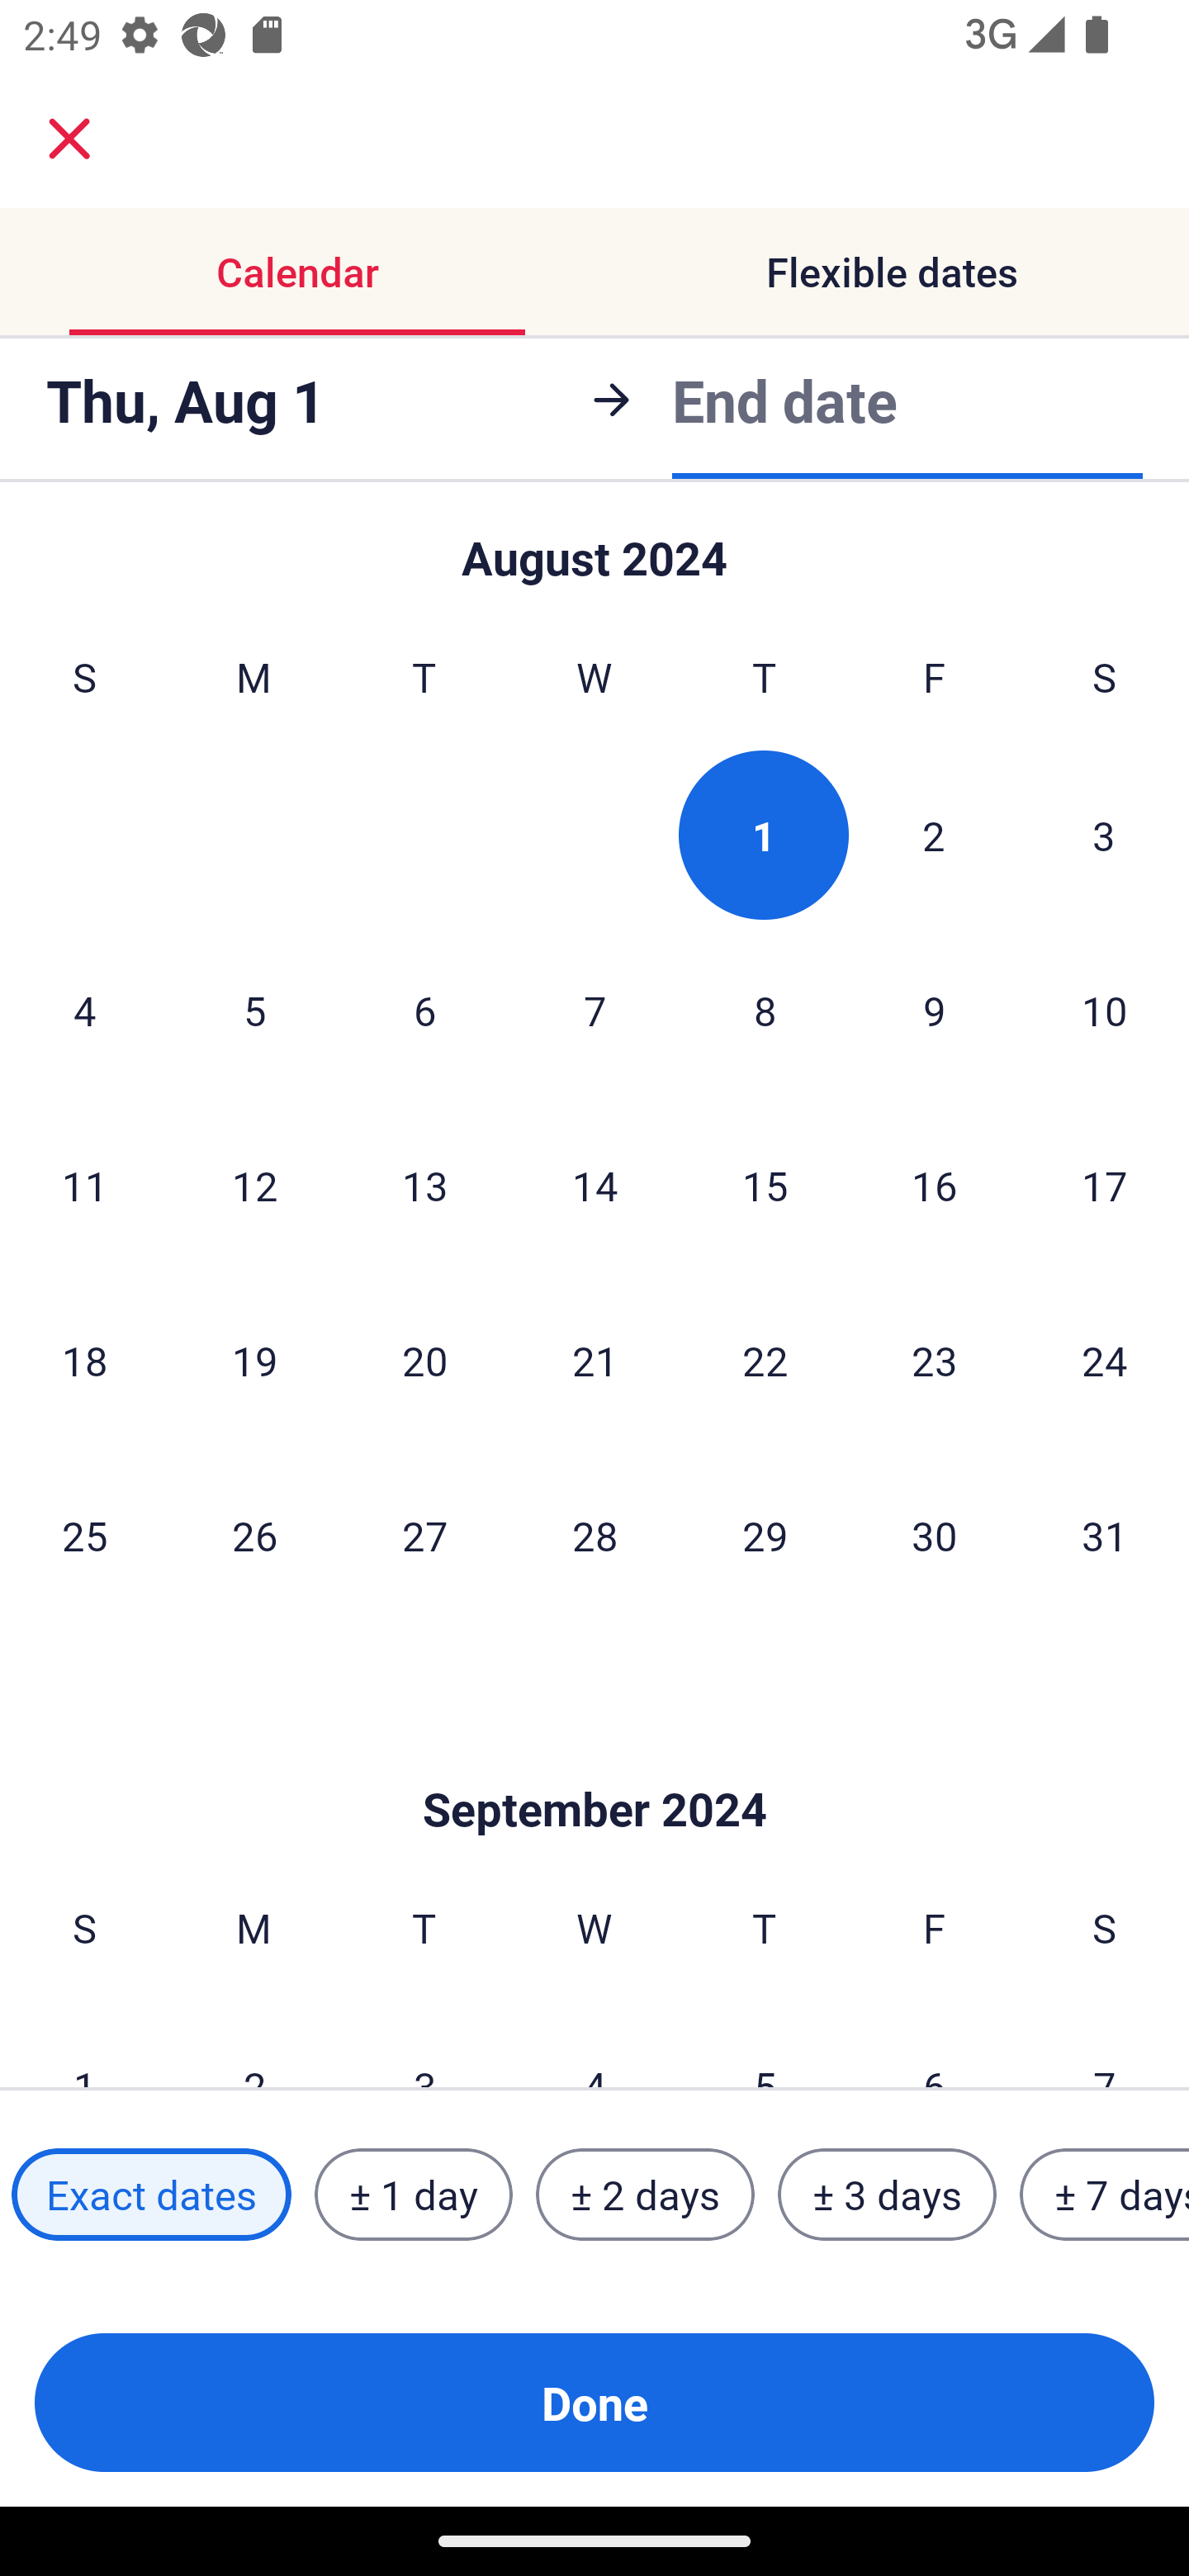 The width and height of the screenshot is (1189, 2576). What do you see at coordinates (784, 395) in the screenshot?
I see `End date` at bounding box center [784, 395].